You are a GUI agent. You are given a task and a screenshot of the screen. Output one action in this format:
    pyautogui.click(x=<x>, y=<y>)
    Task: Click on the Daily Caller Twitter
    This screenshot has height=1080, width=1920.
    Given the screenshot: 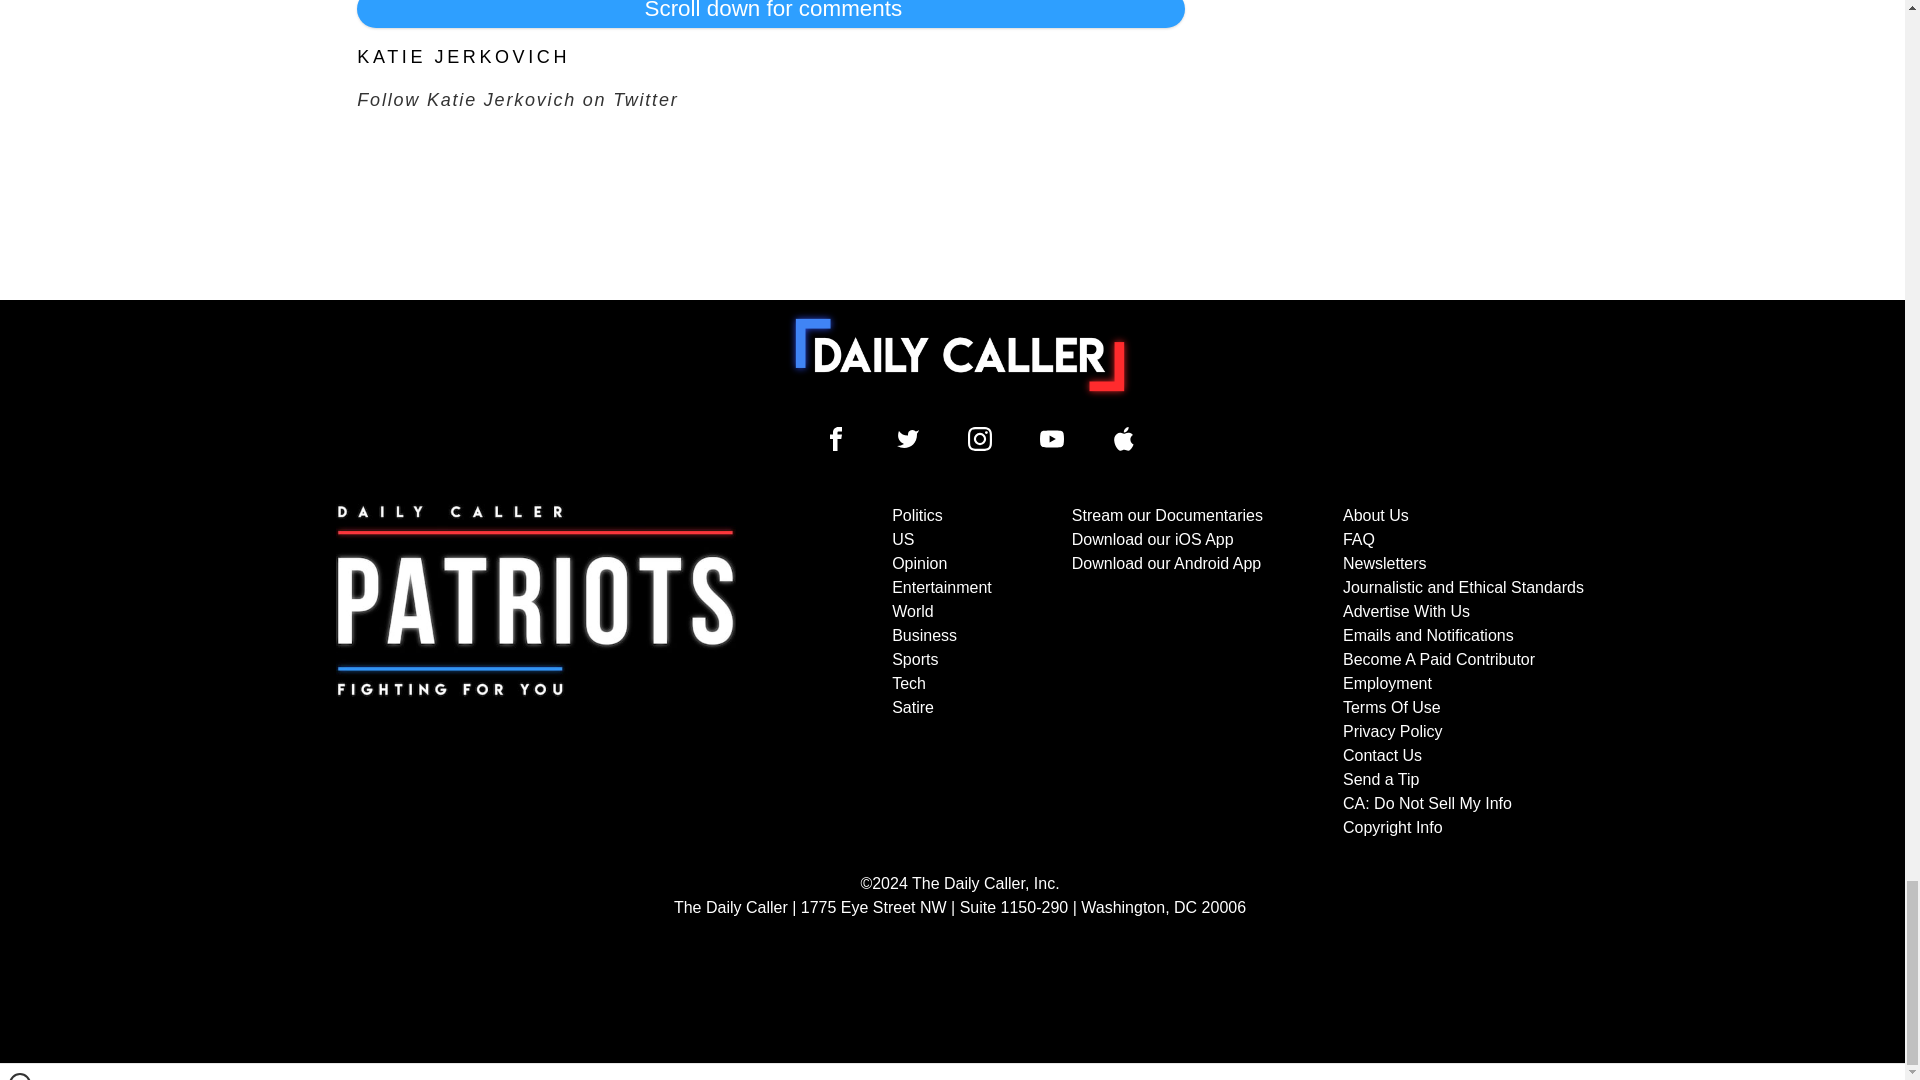 What is the action you would take?
    pyautogui.click(x=908, y=438)
    